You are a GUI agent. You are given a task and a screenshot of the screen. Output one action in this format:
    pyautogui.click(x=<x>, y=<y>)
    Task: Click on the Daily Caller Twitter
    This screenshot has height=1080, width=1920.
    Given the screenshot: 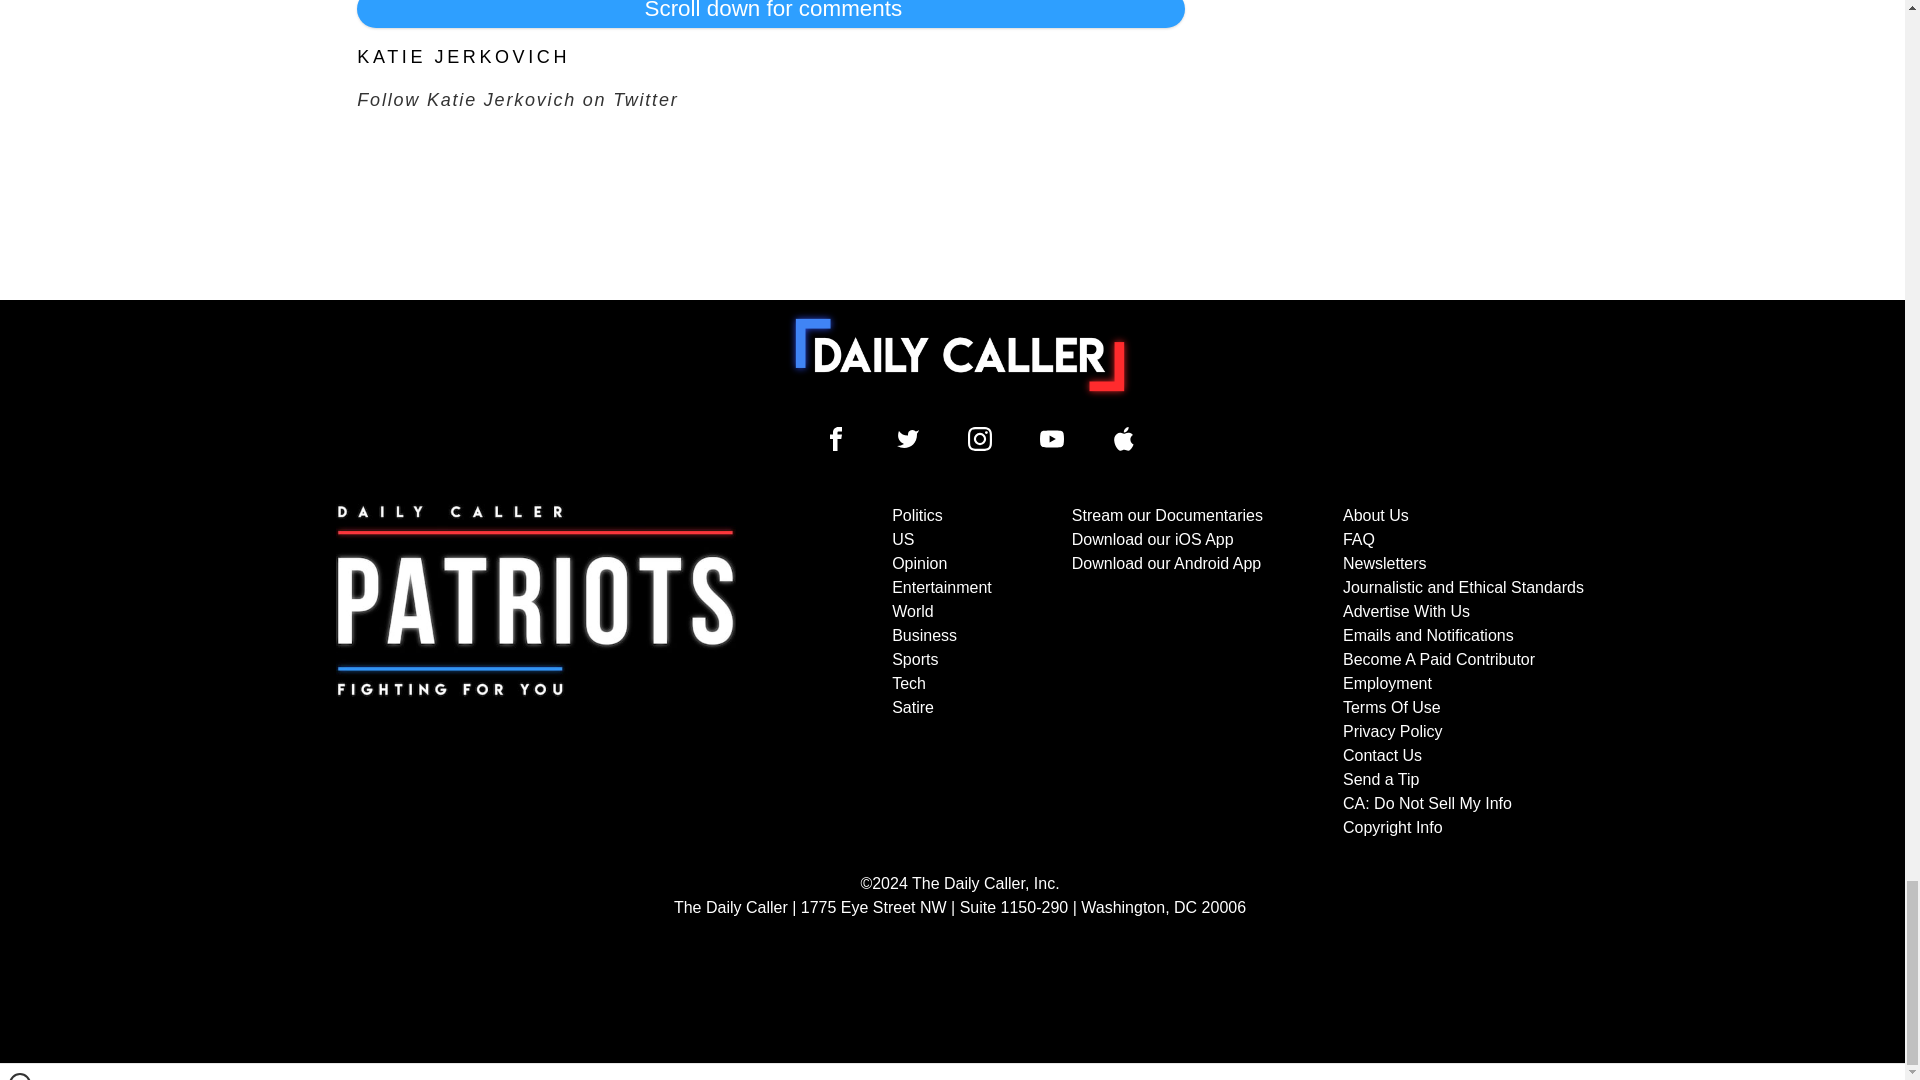 What is the action you would take?
    pyautogui.click(x=908, y=438)
    